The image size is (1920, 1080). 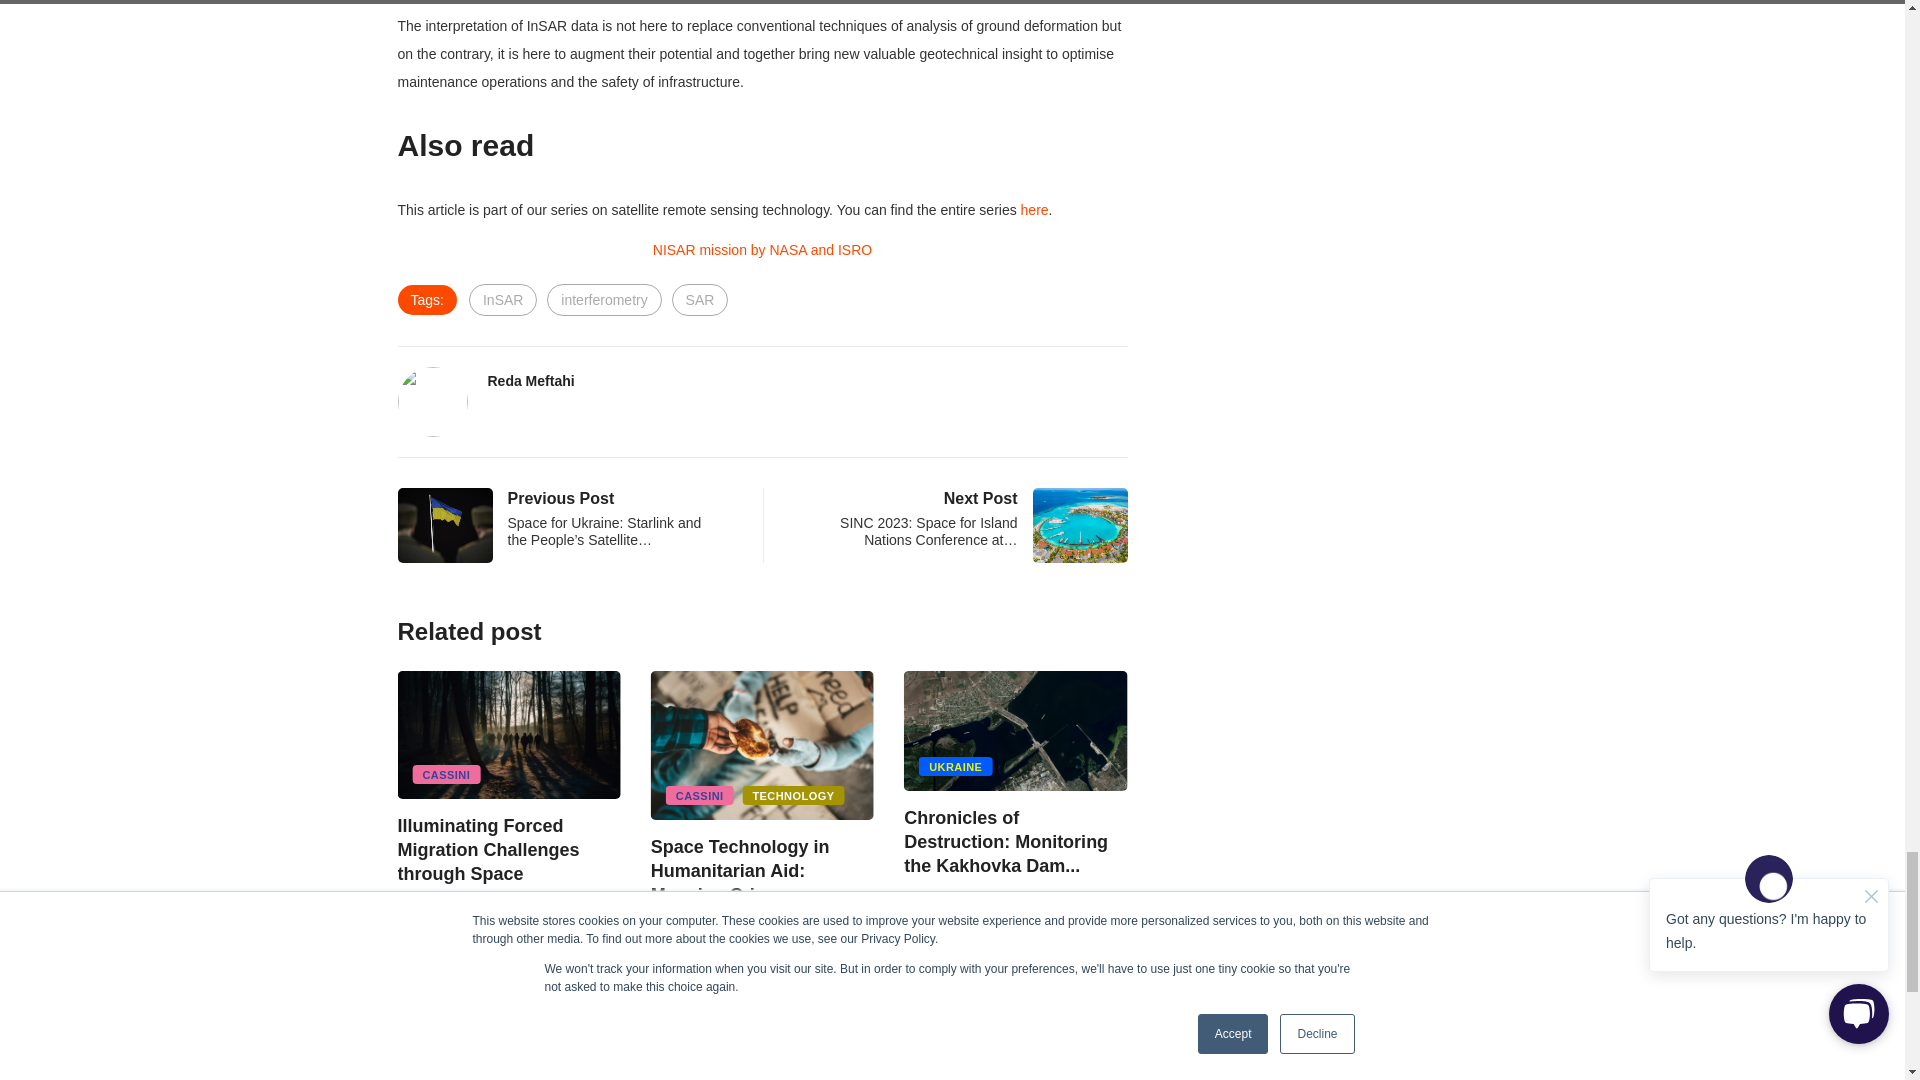 I want to click on SAR, so click(x=700, y=300).